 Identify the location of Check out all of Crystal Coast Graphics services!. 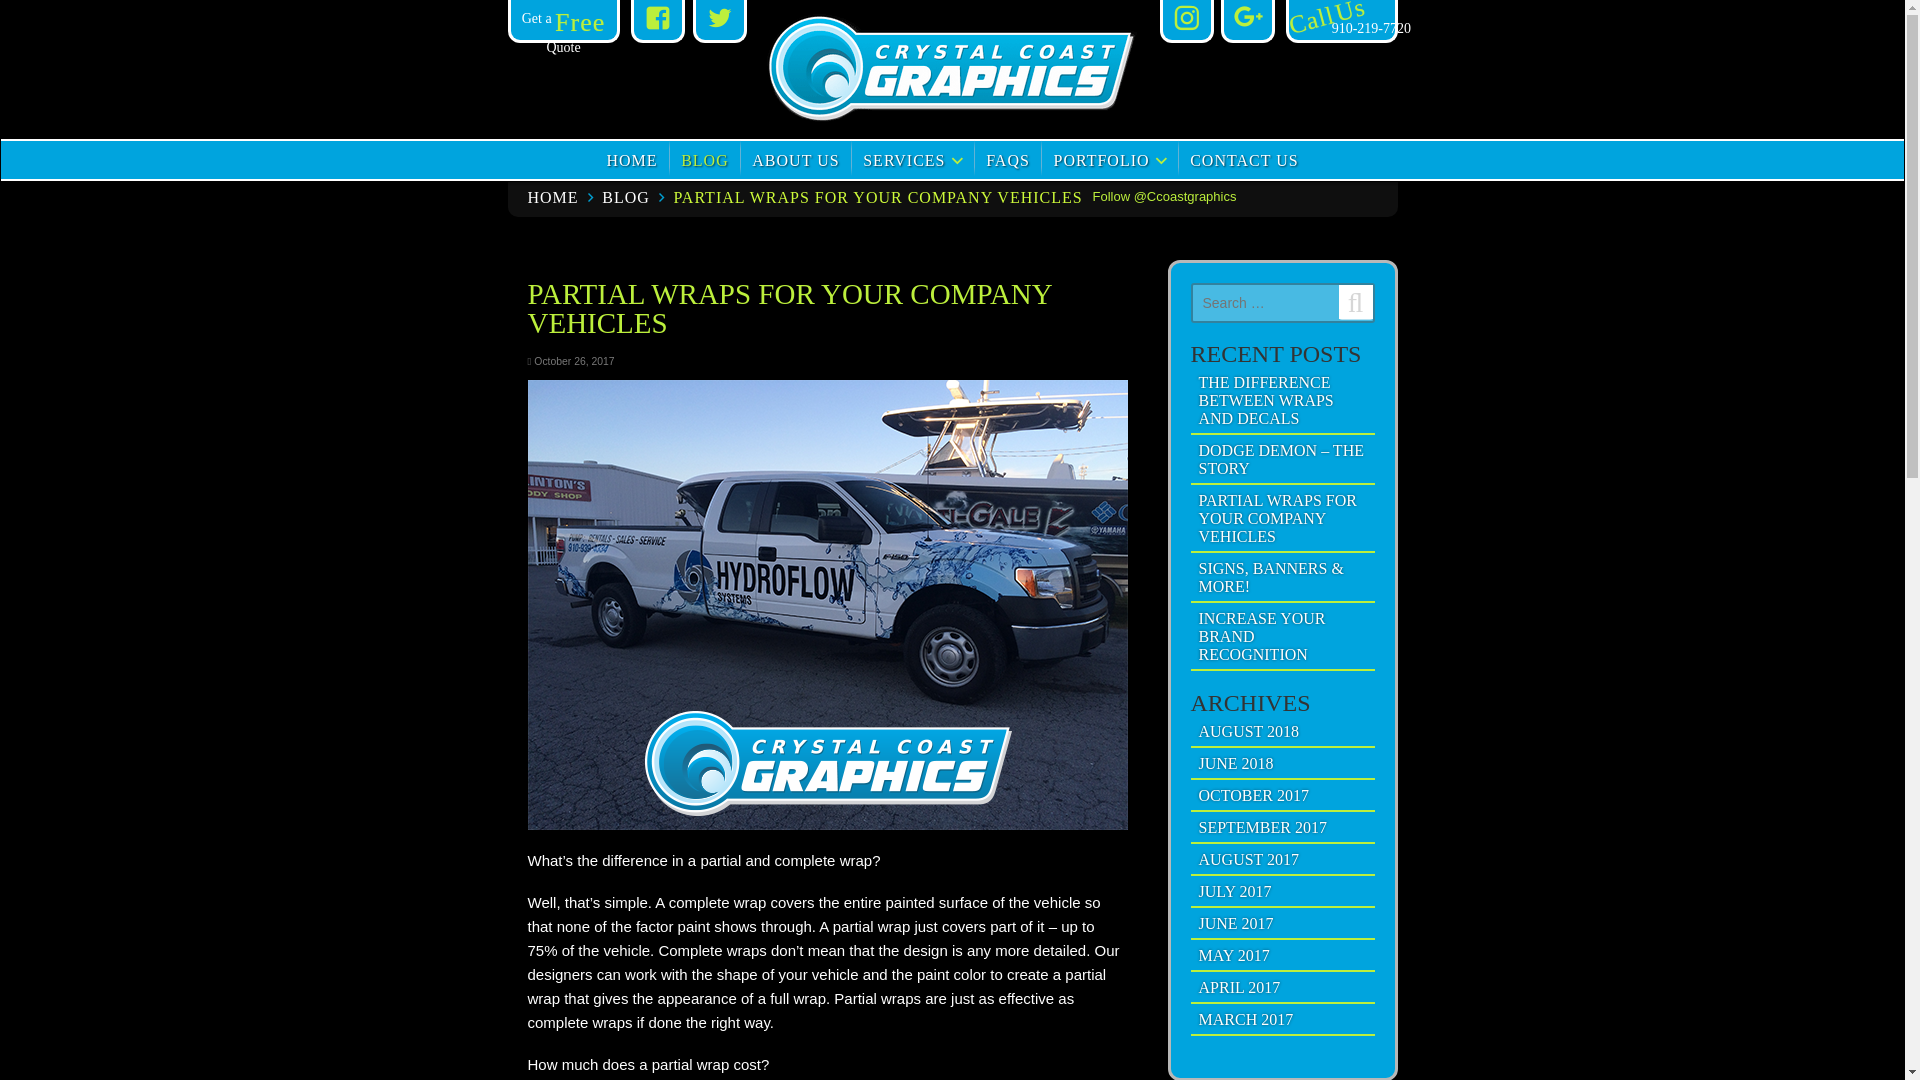
(903, 161).